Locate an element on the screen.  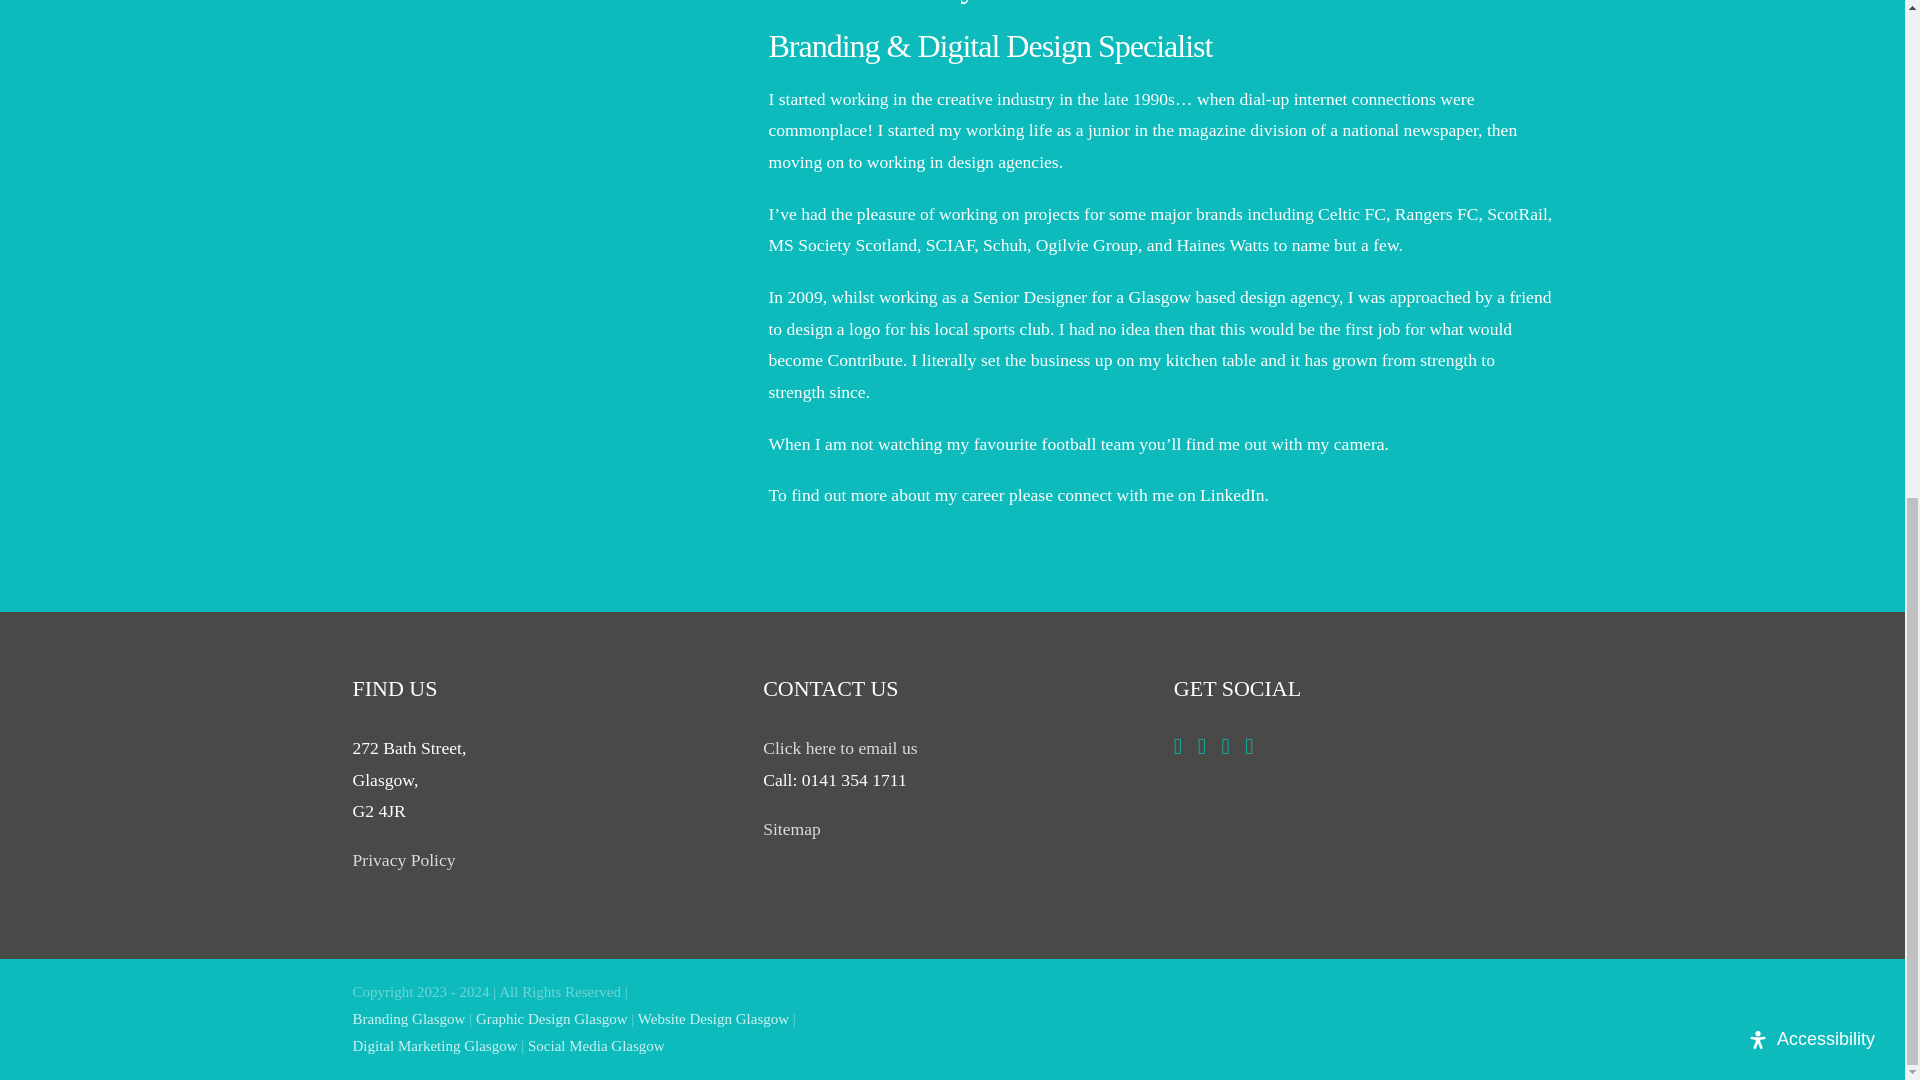
Accessibility is located at coordinates (1812, 119).